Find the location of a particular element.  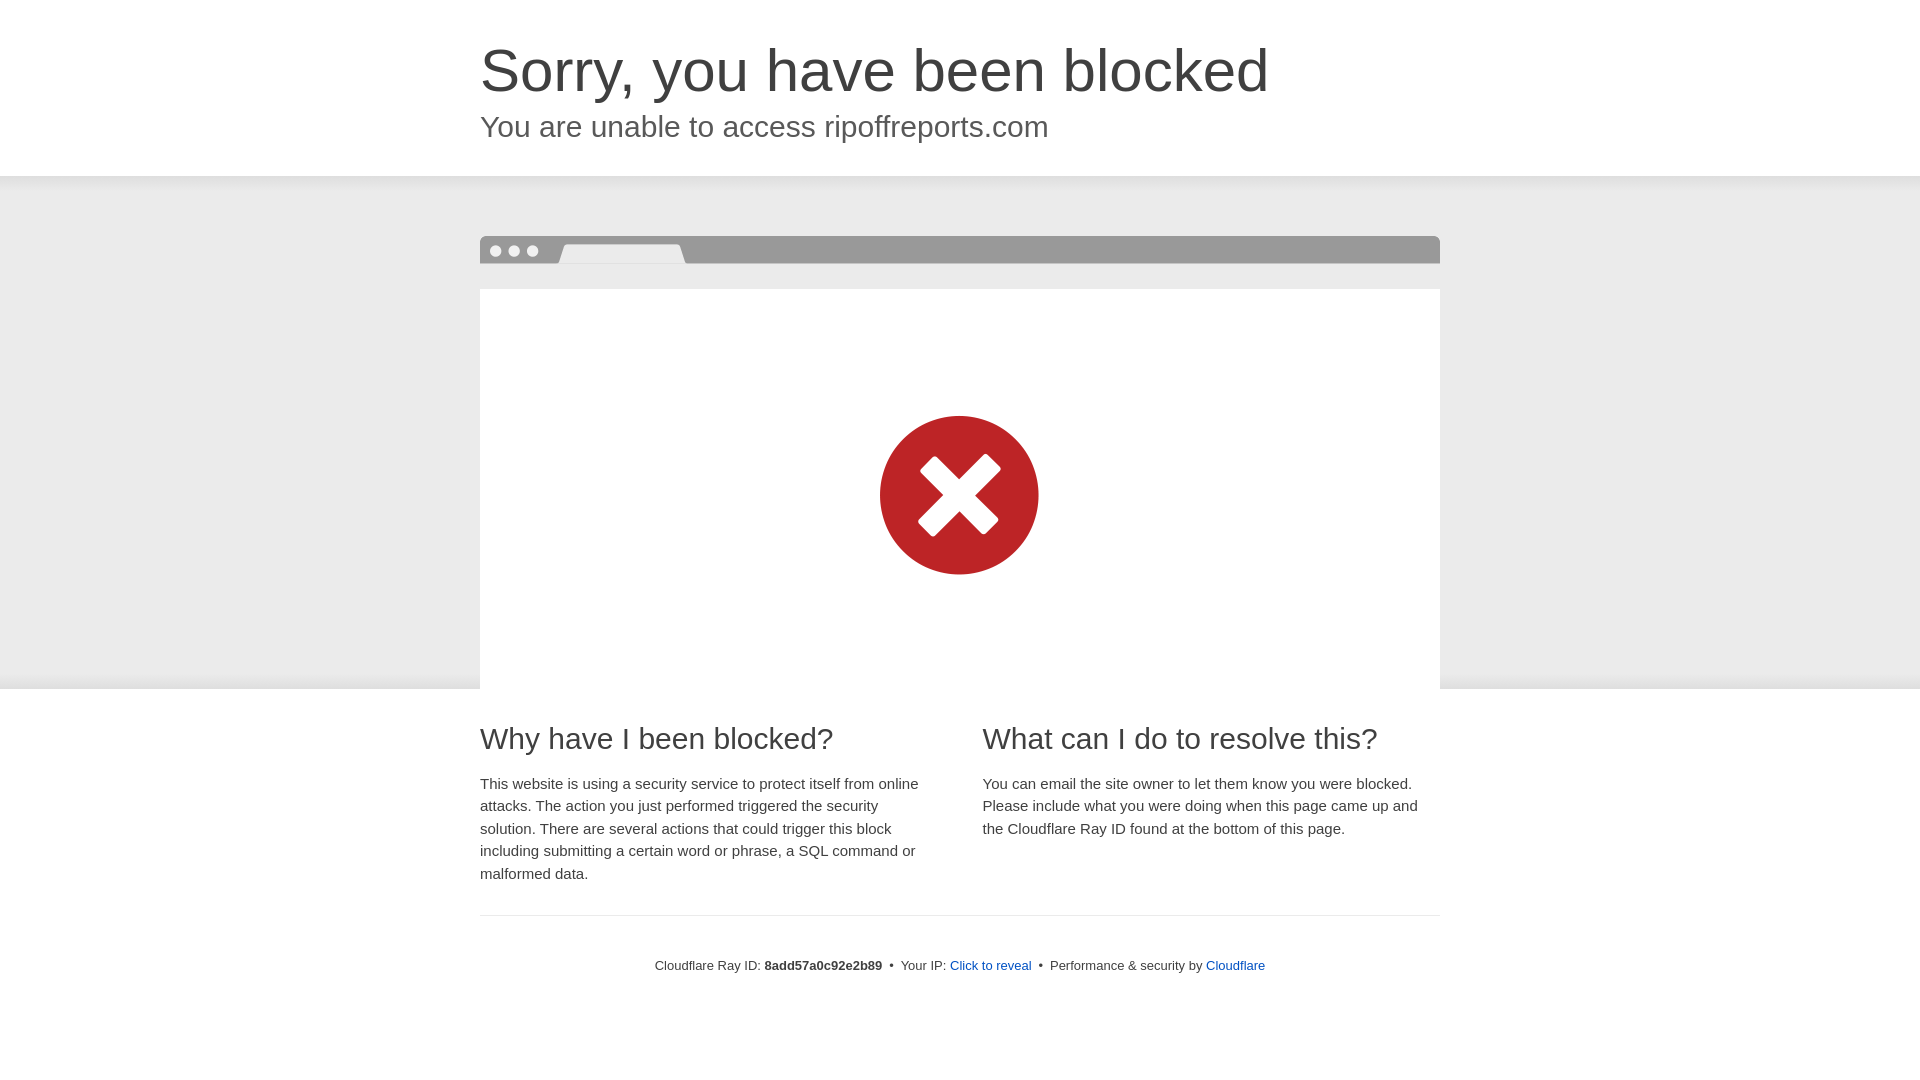

Click to reveal is located at coordinates (991, 966).